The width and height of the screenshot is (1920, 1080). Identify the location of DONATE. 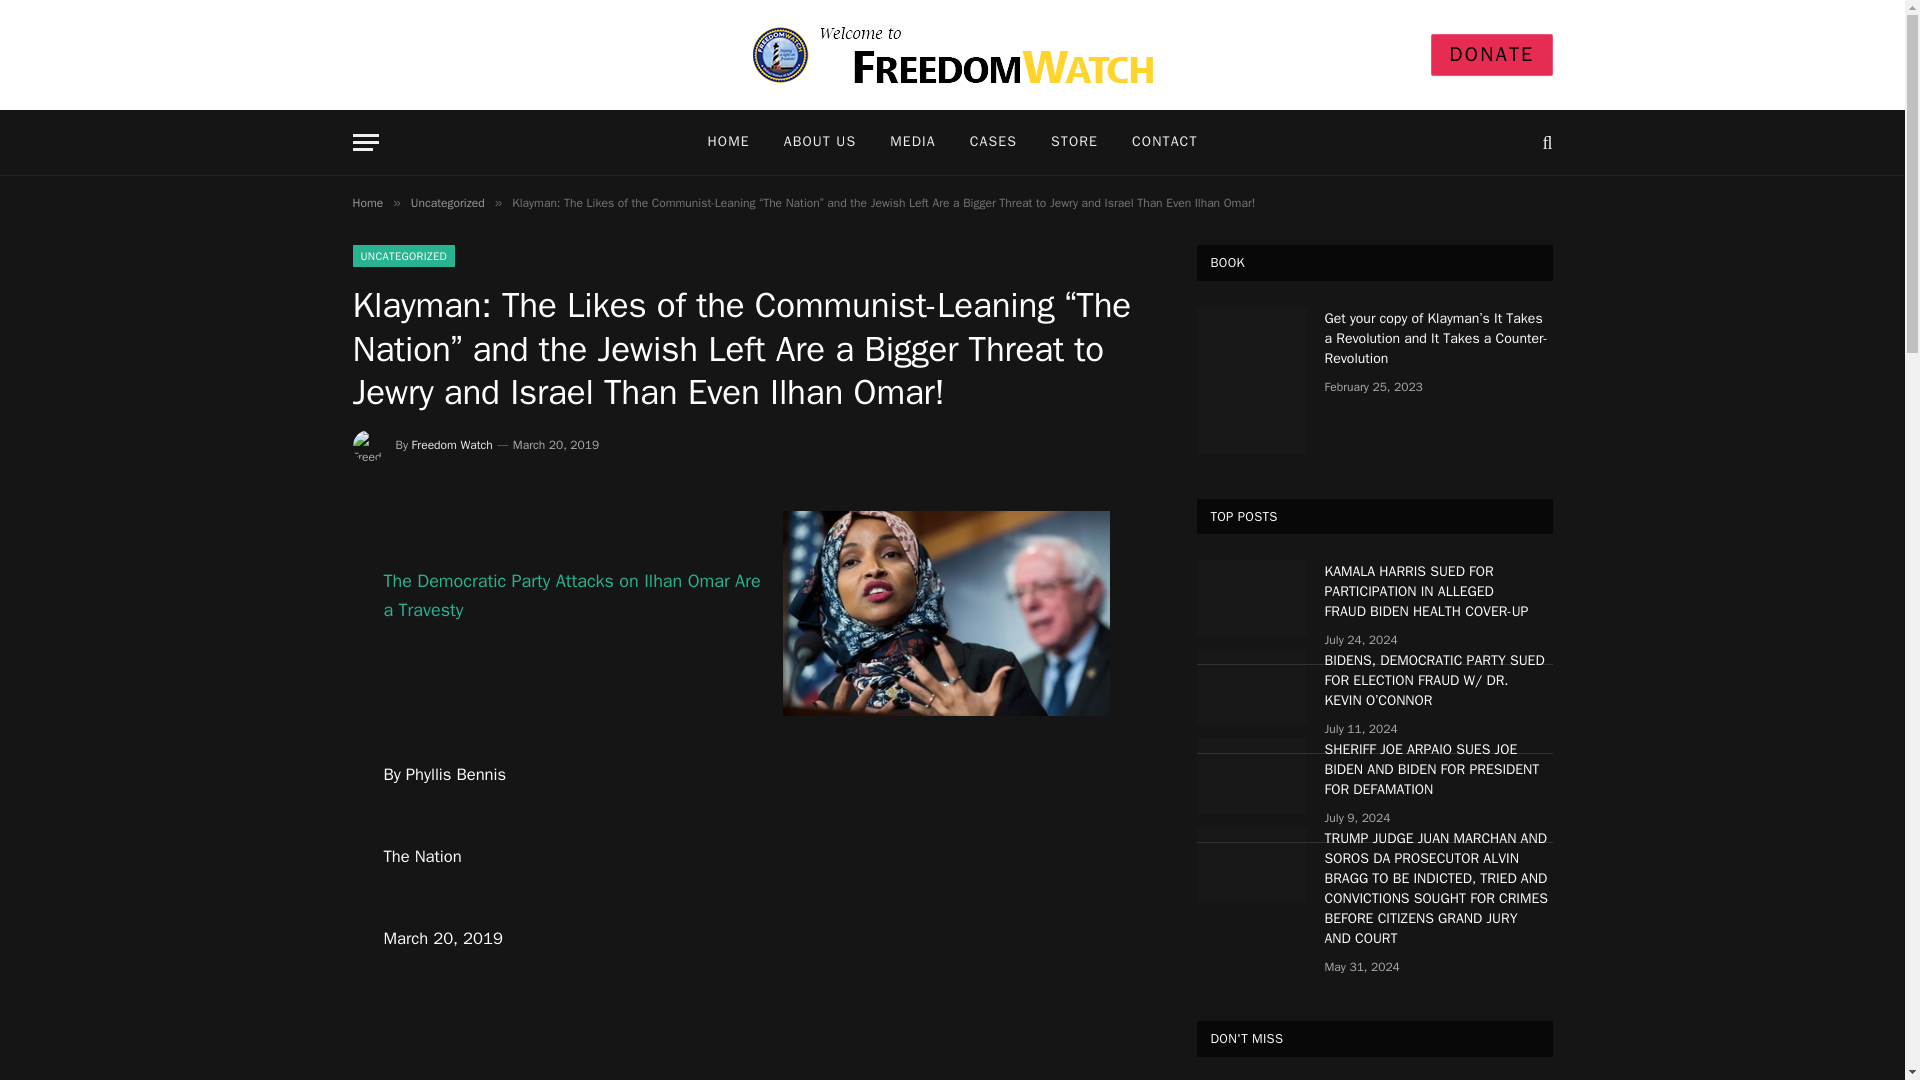
(1490, 54).